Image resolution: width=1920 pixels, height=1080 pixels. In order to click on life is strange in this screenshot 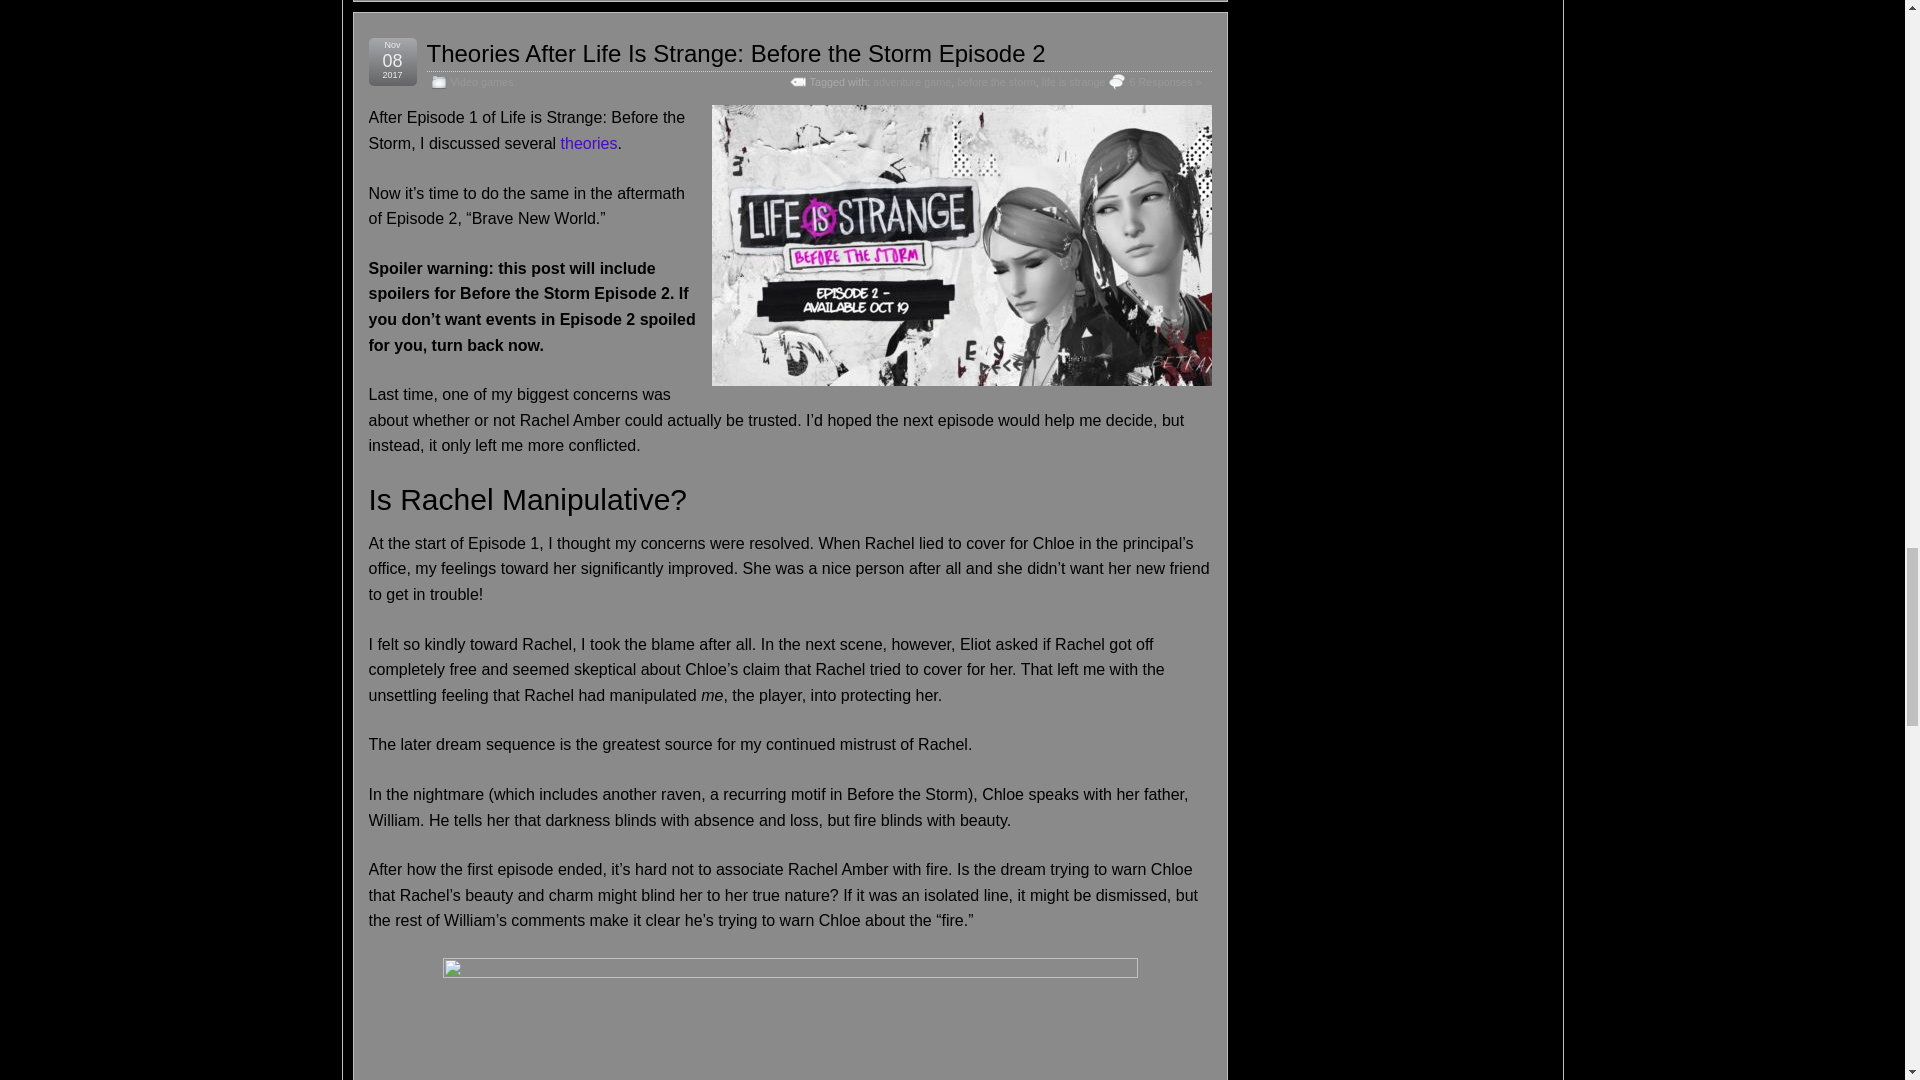, I will do `click(1074, 81)`.